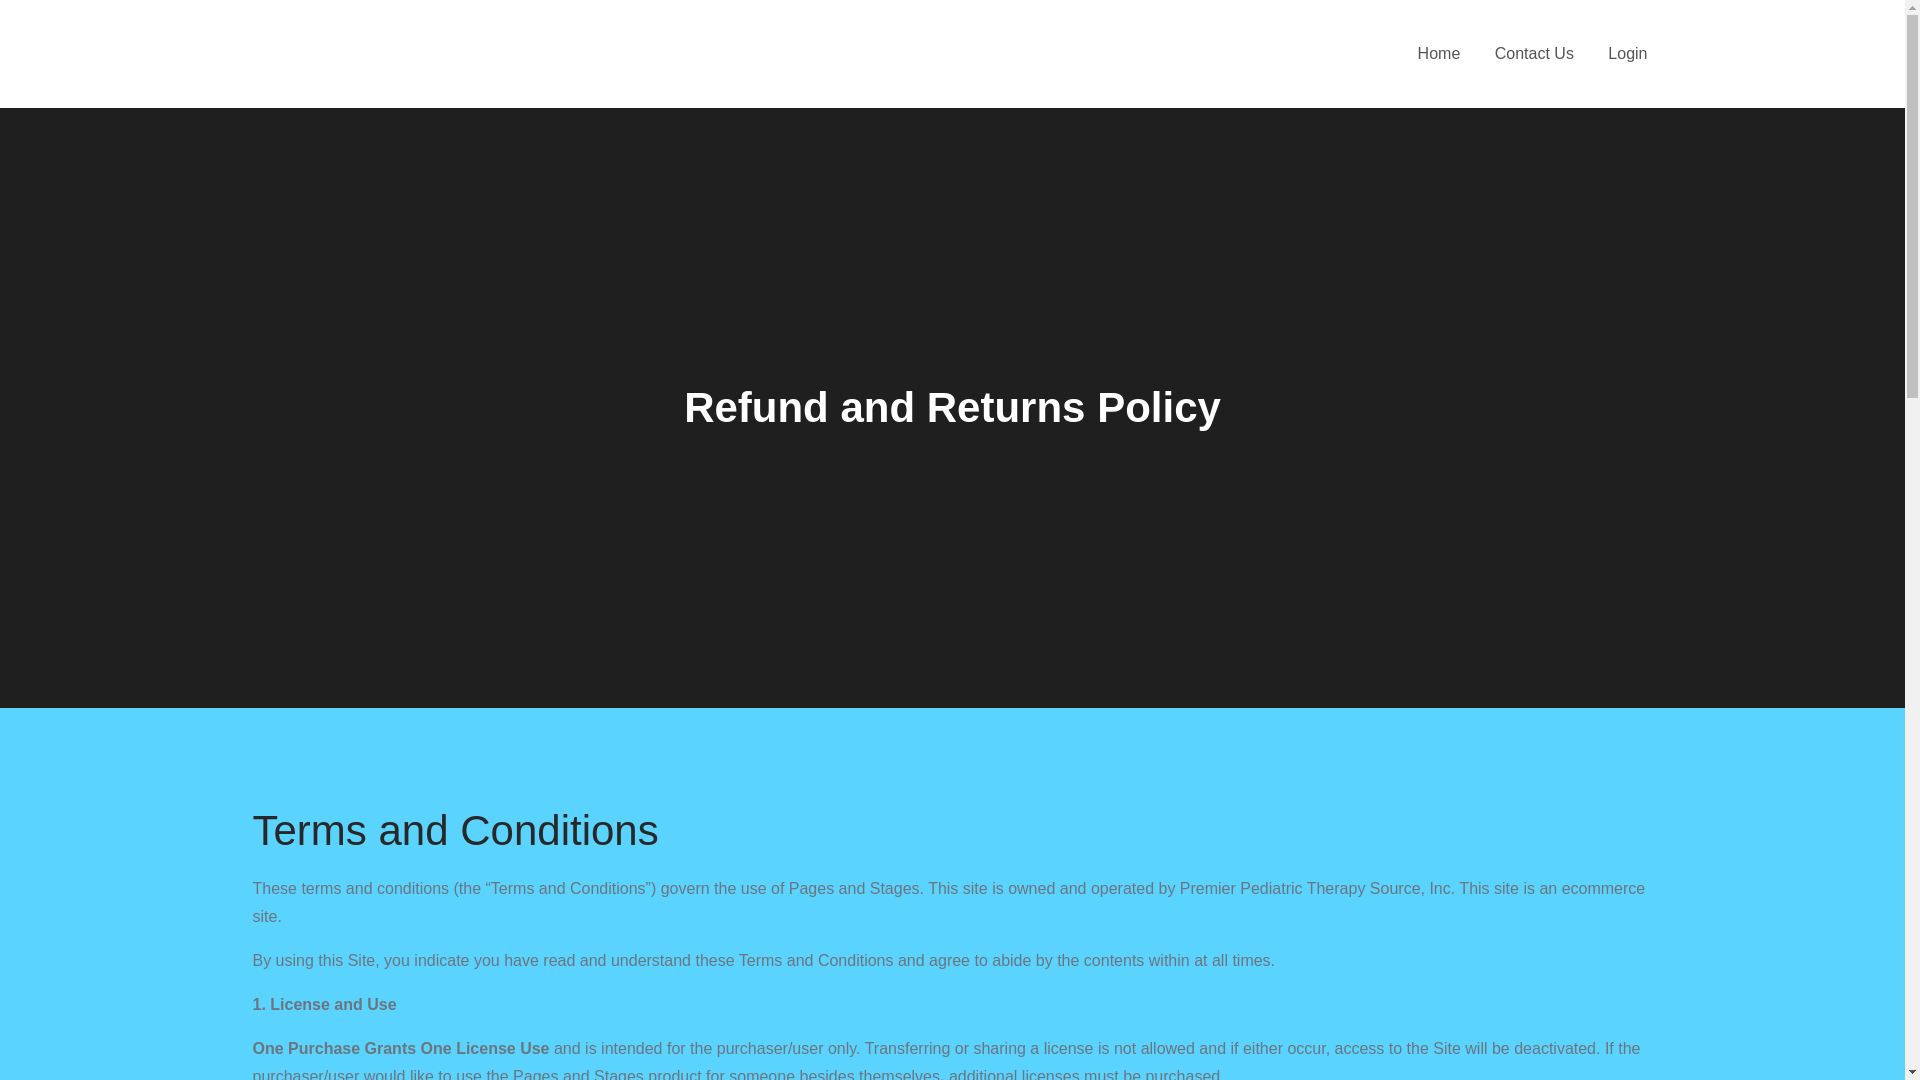 The image size is (1920, 1080). I want to click on Login, so click(1628, 54).